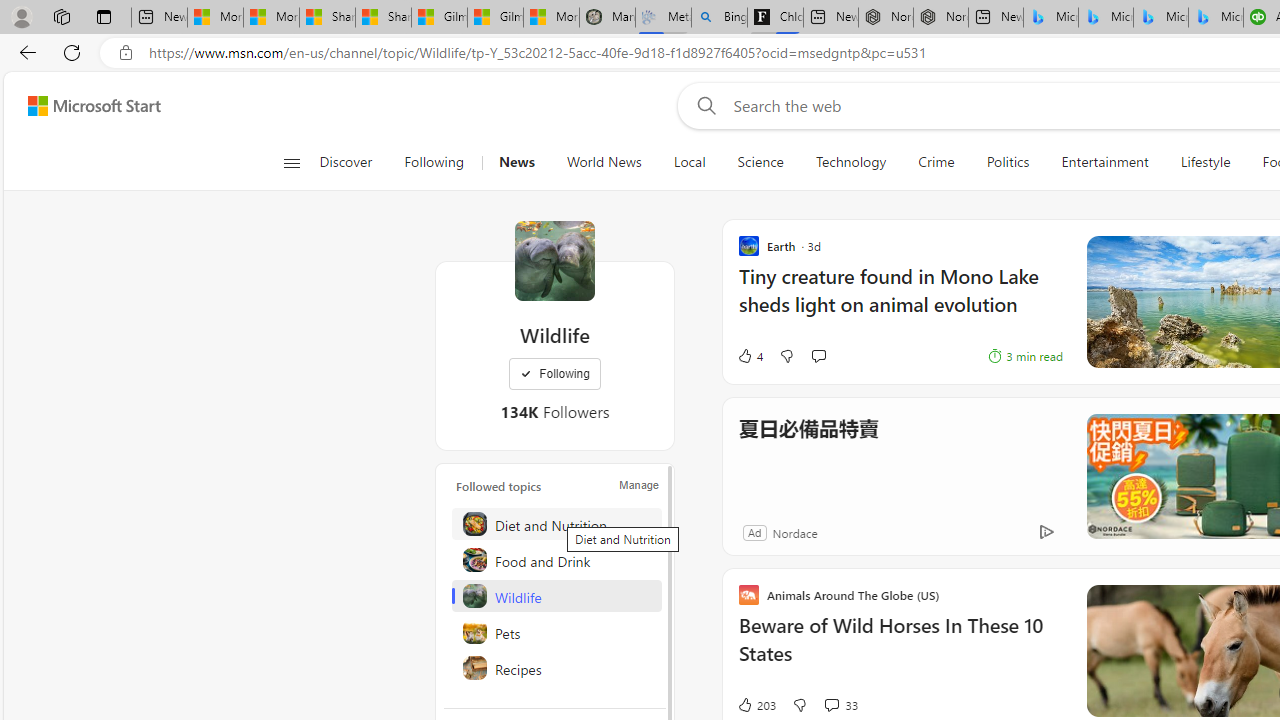 The image size is (1280, 720). What do you see at coordinates (292, 162) in the screenshot?
I see `Open navigation menu` at bounding box center [292, 162].